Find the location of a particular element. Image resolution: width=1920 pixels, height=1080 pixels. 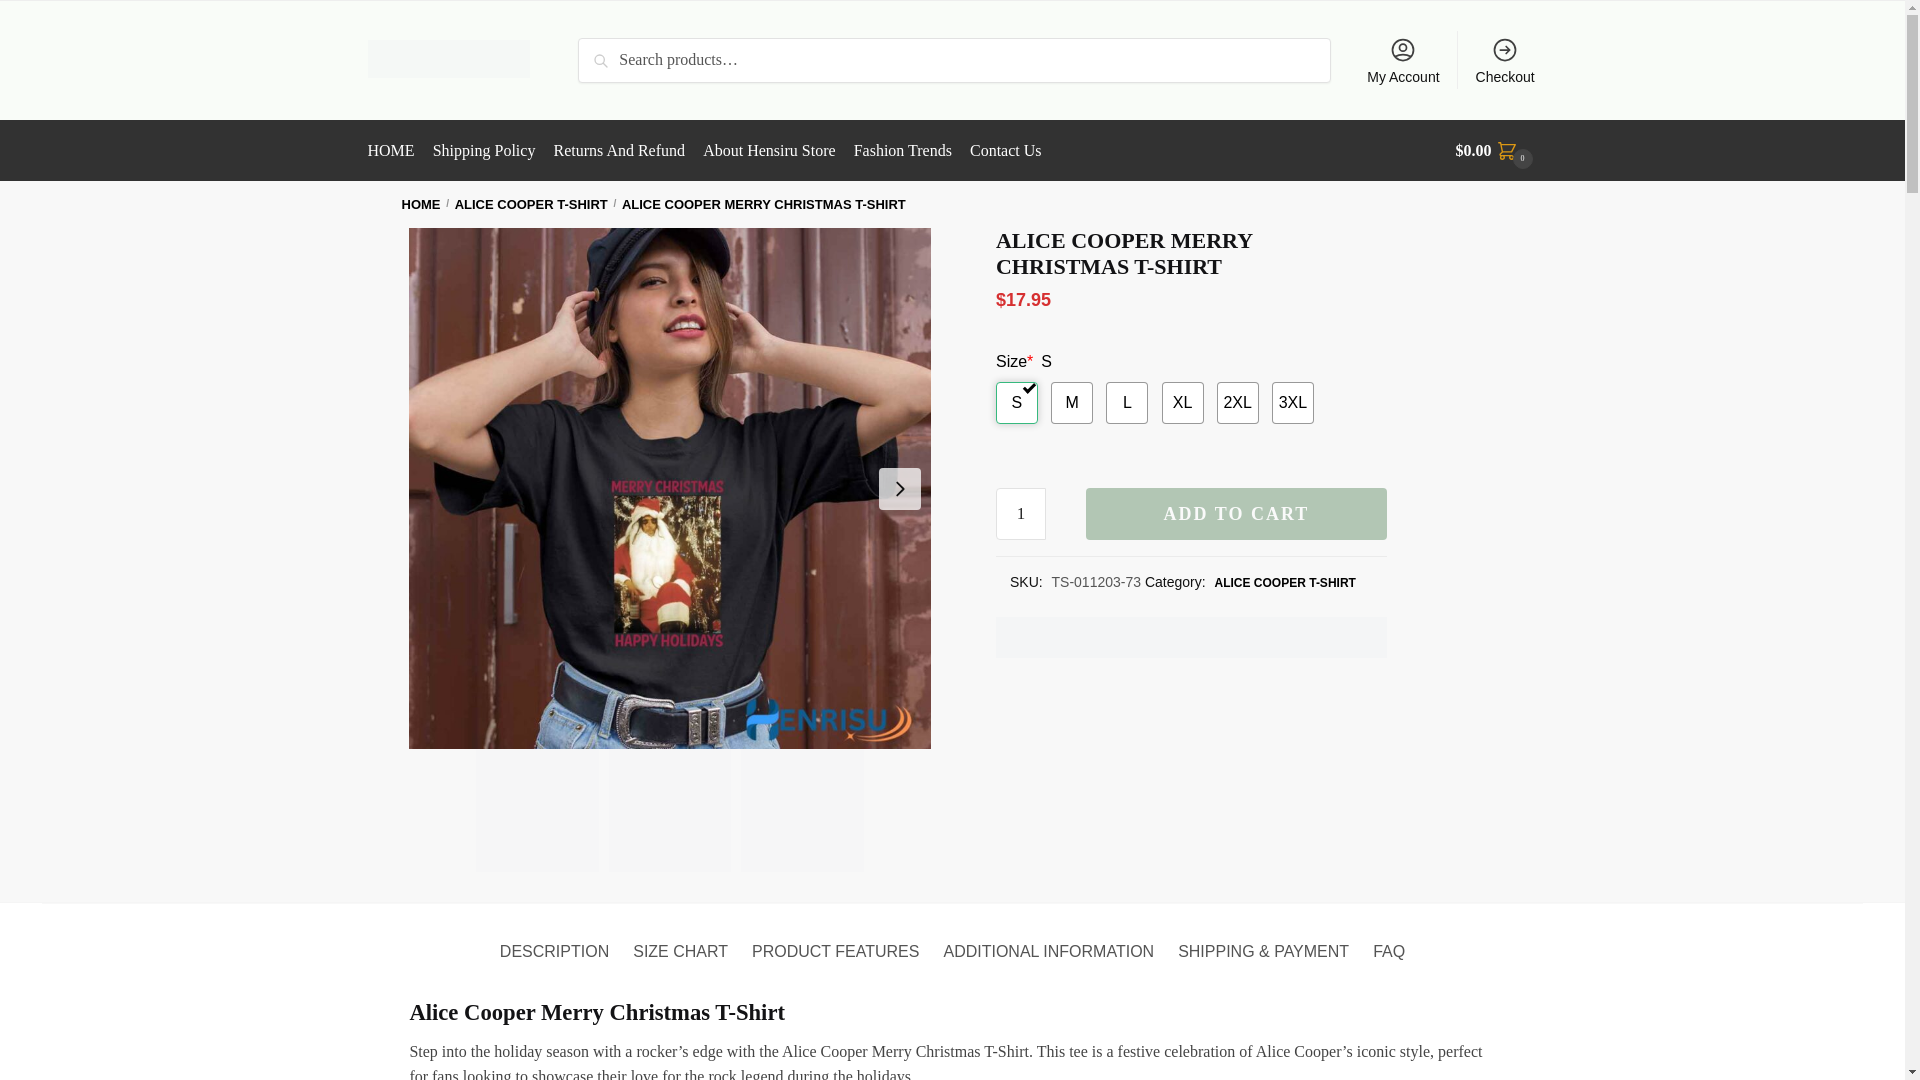

1 is located at coordinates (1021, 514).